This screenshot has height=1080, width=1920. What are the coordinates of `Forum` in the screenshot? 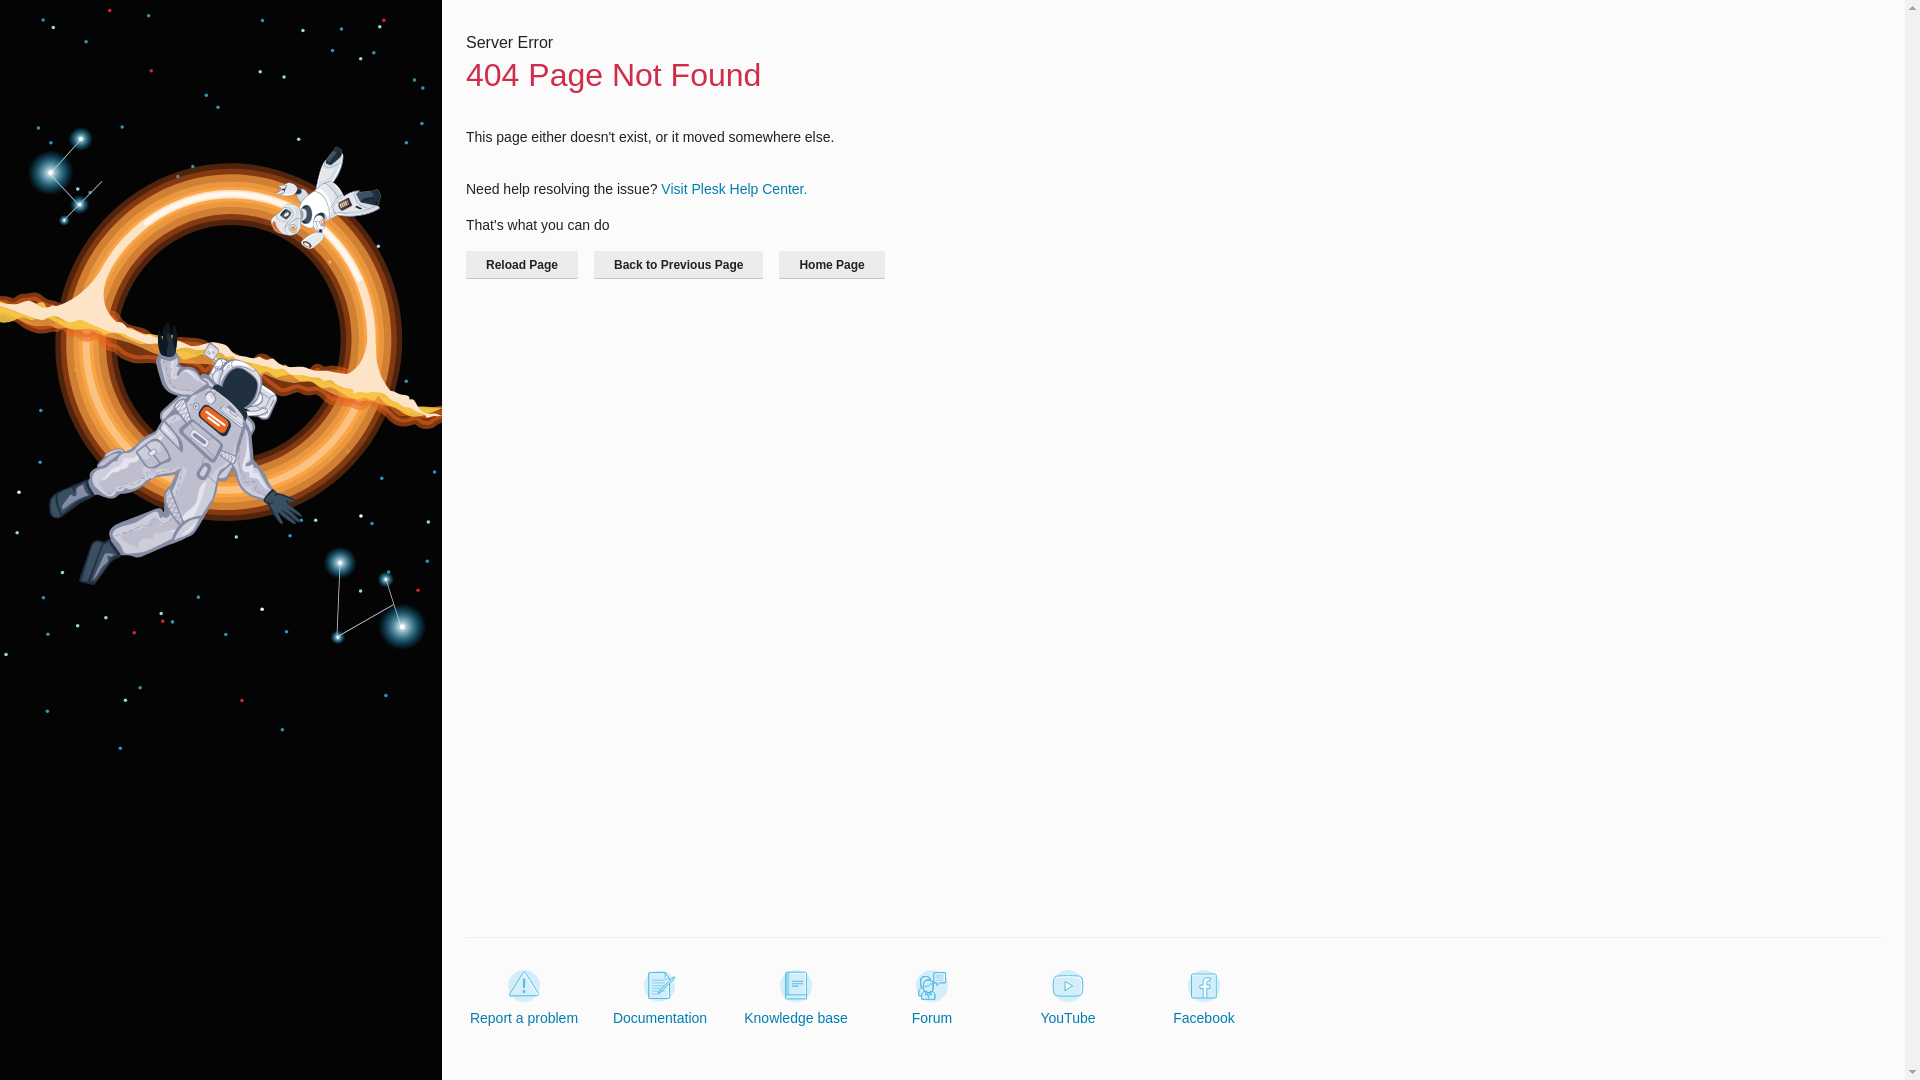 It's located at (932, 998).